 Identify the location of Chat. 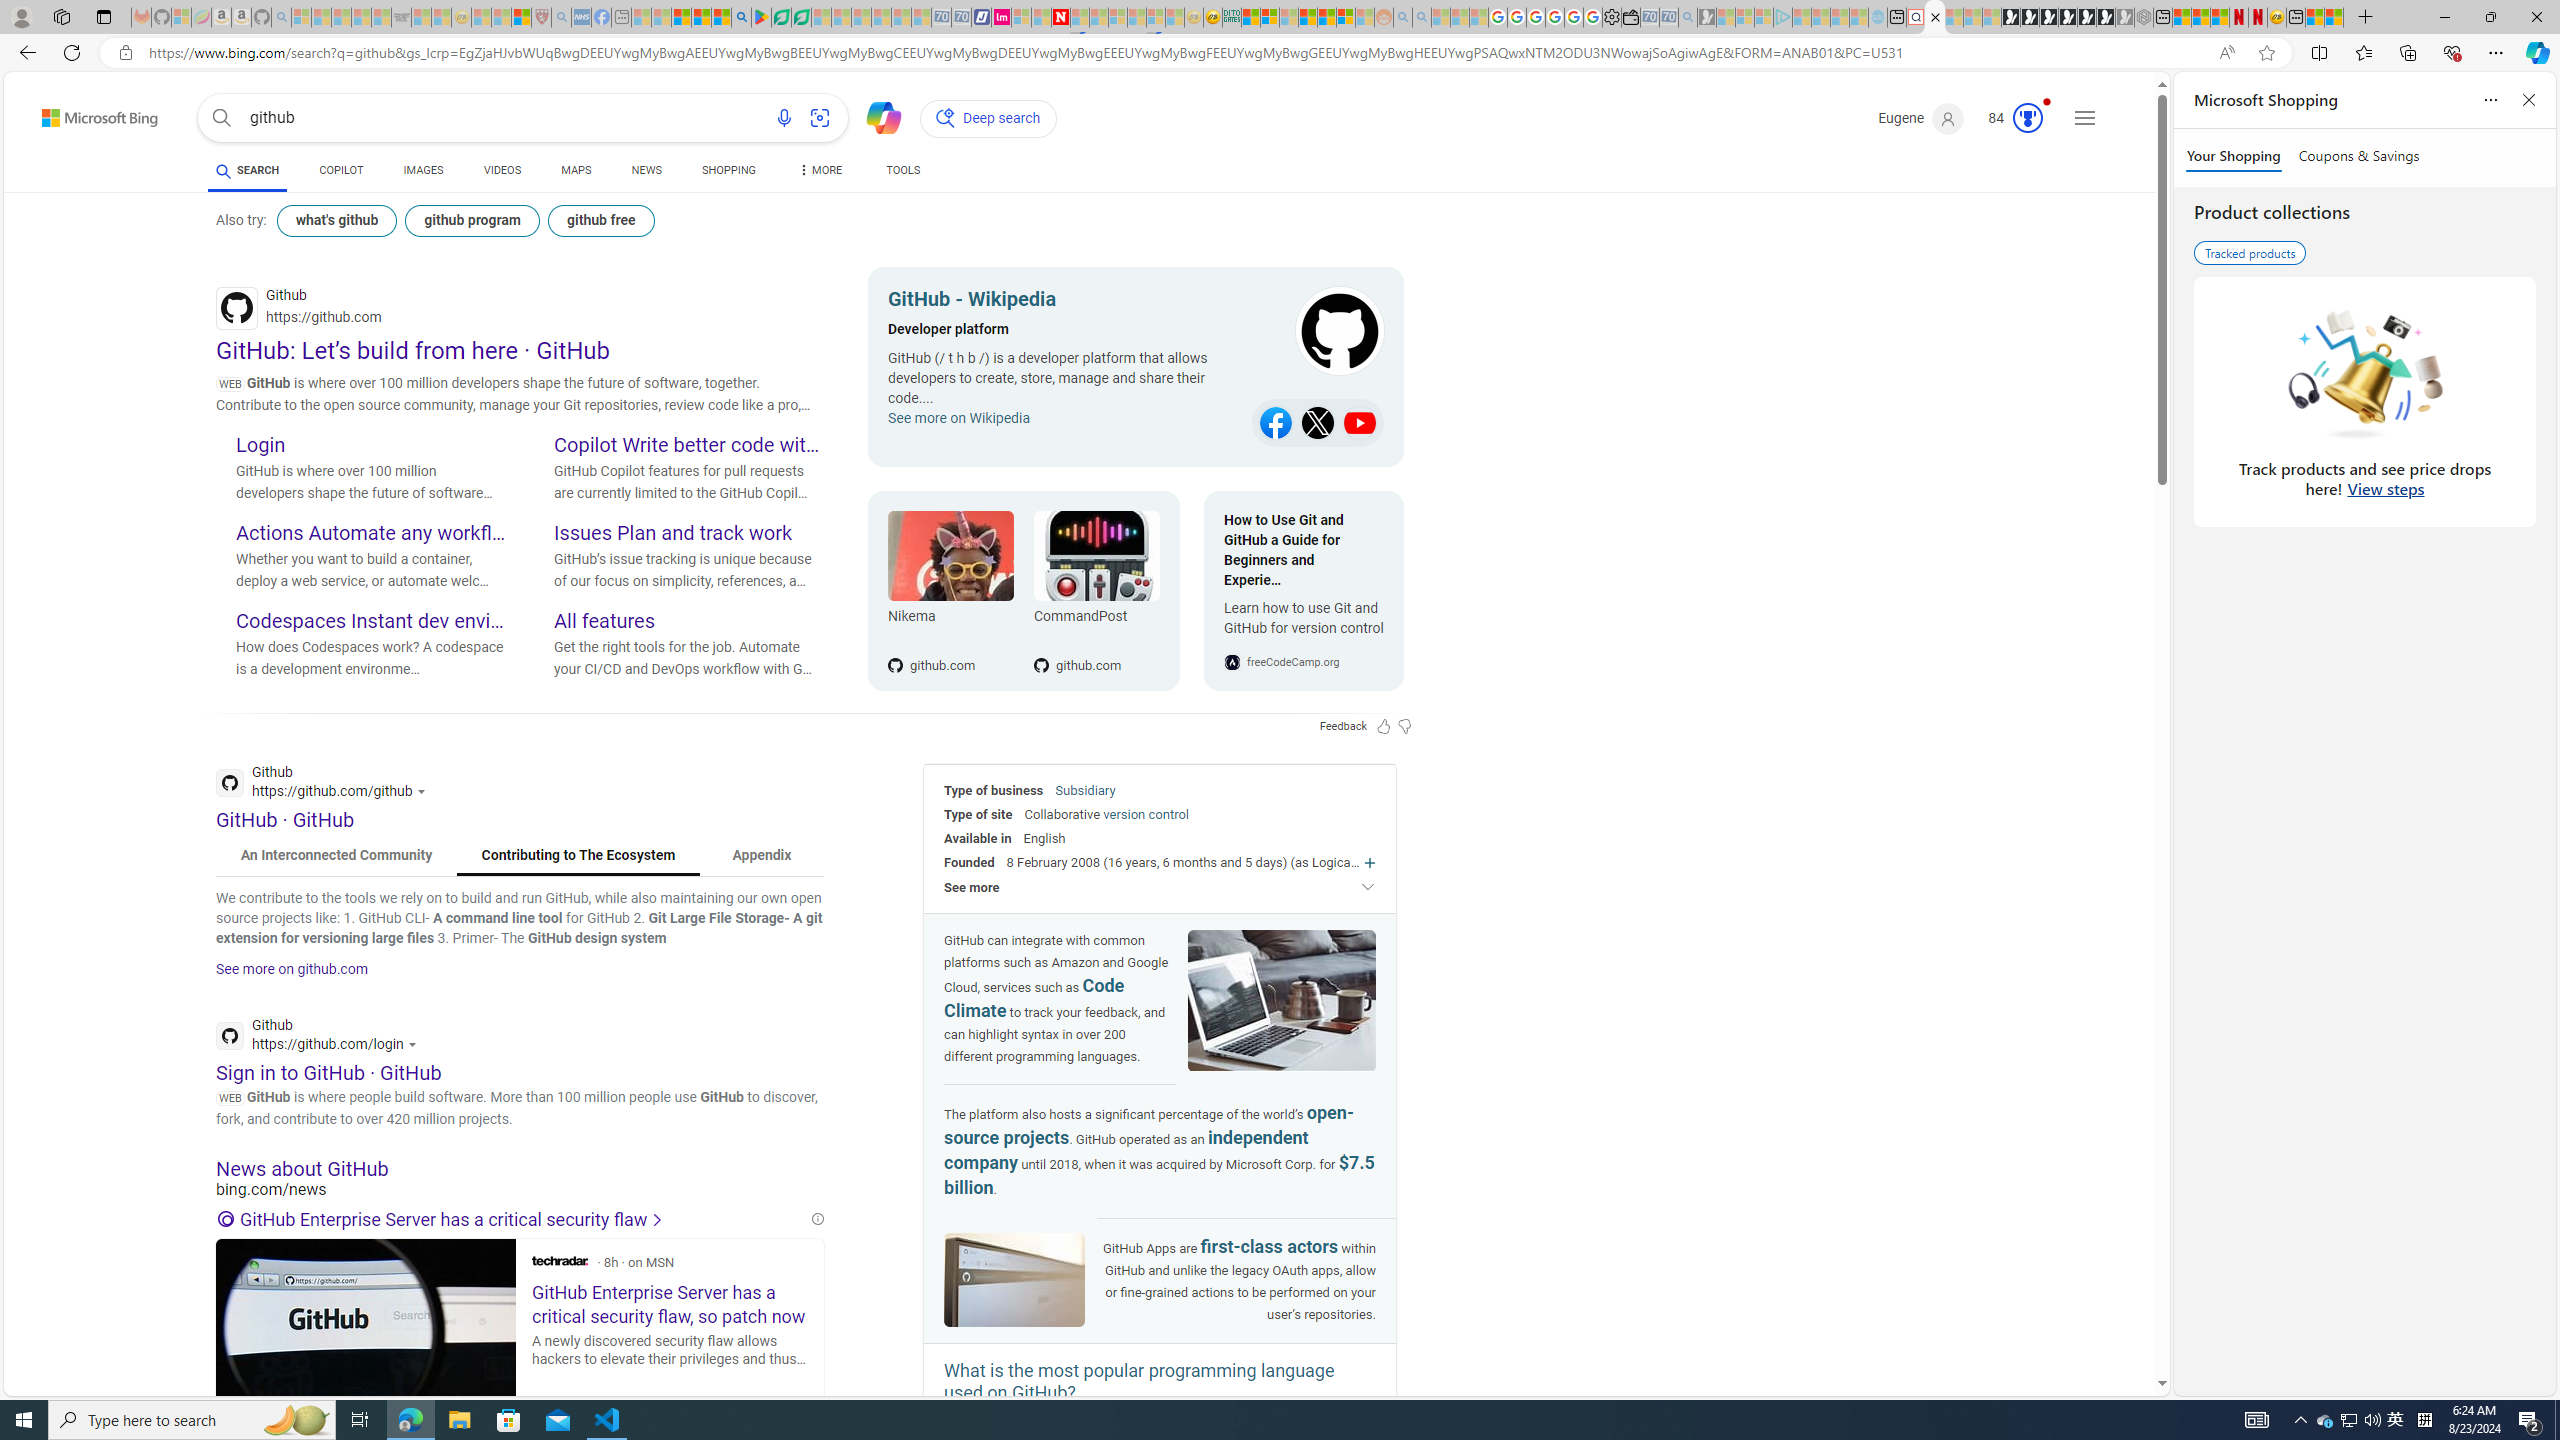
(875, 116).